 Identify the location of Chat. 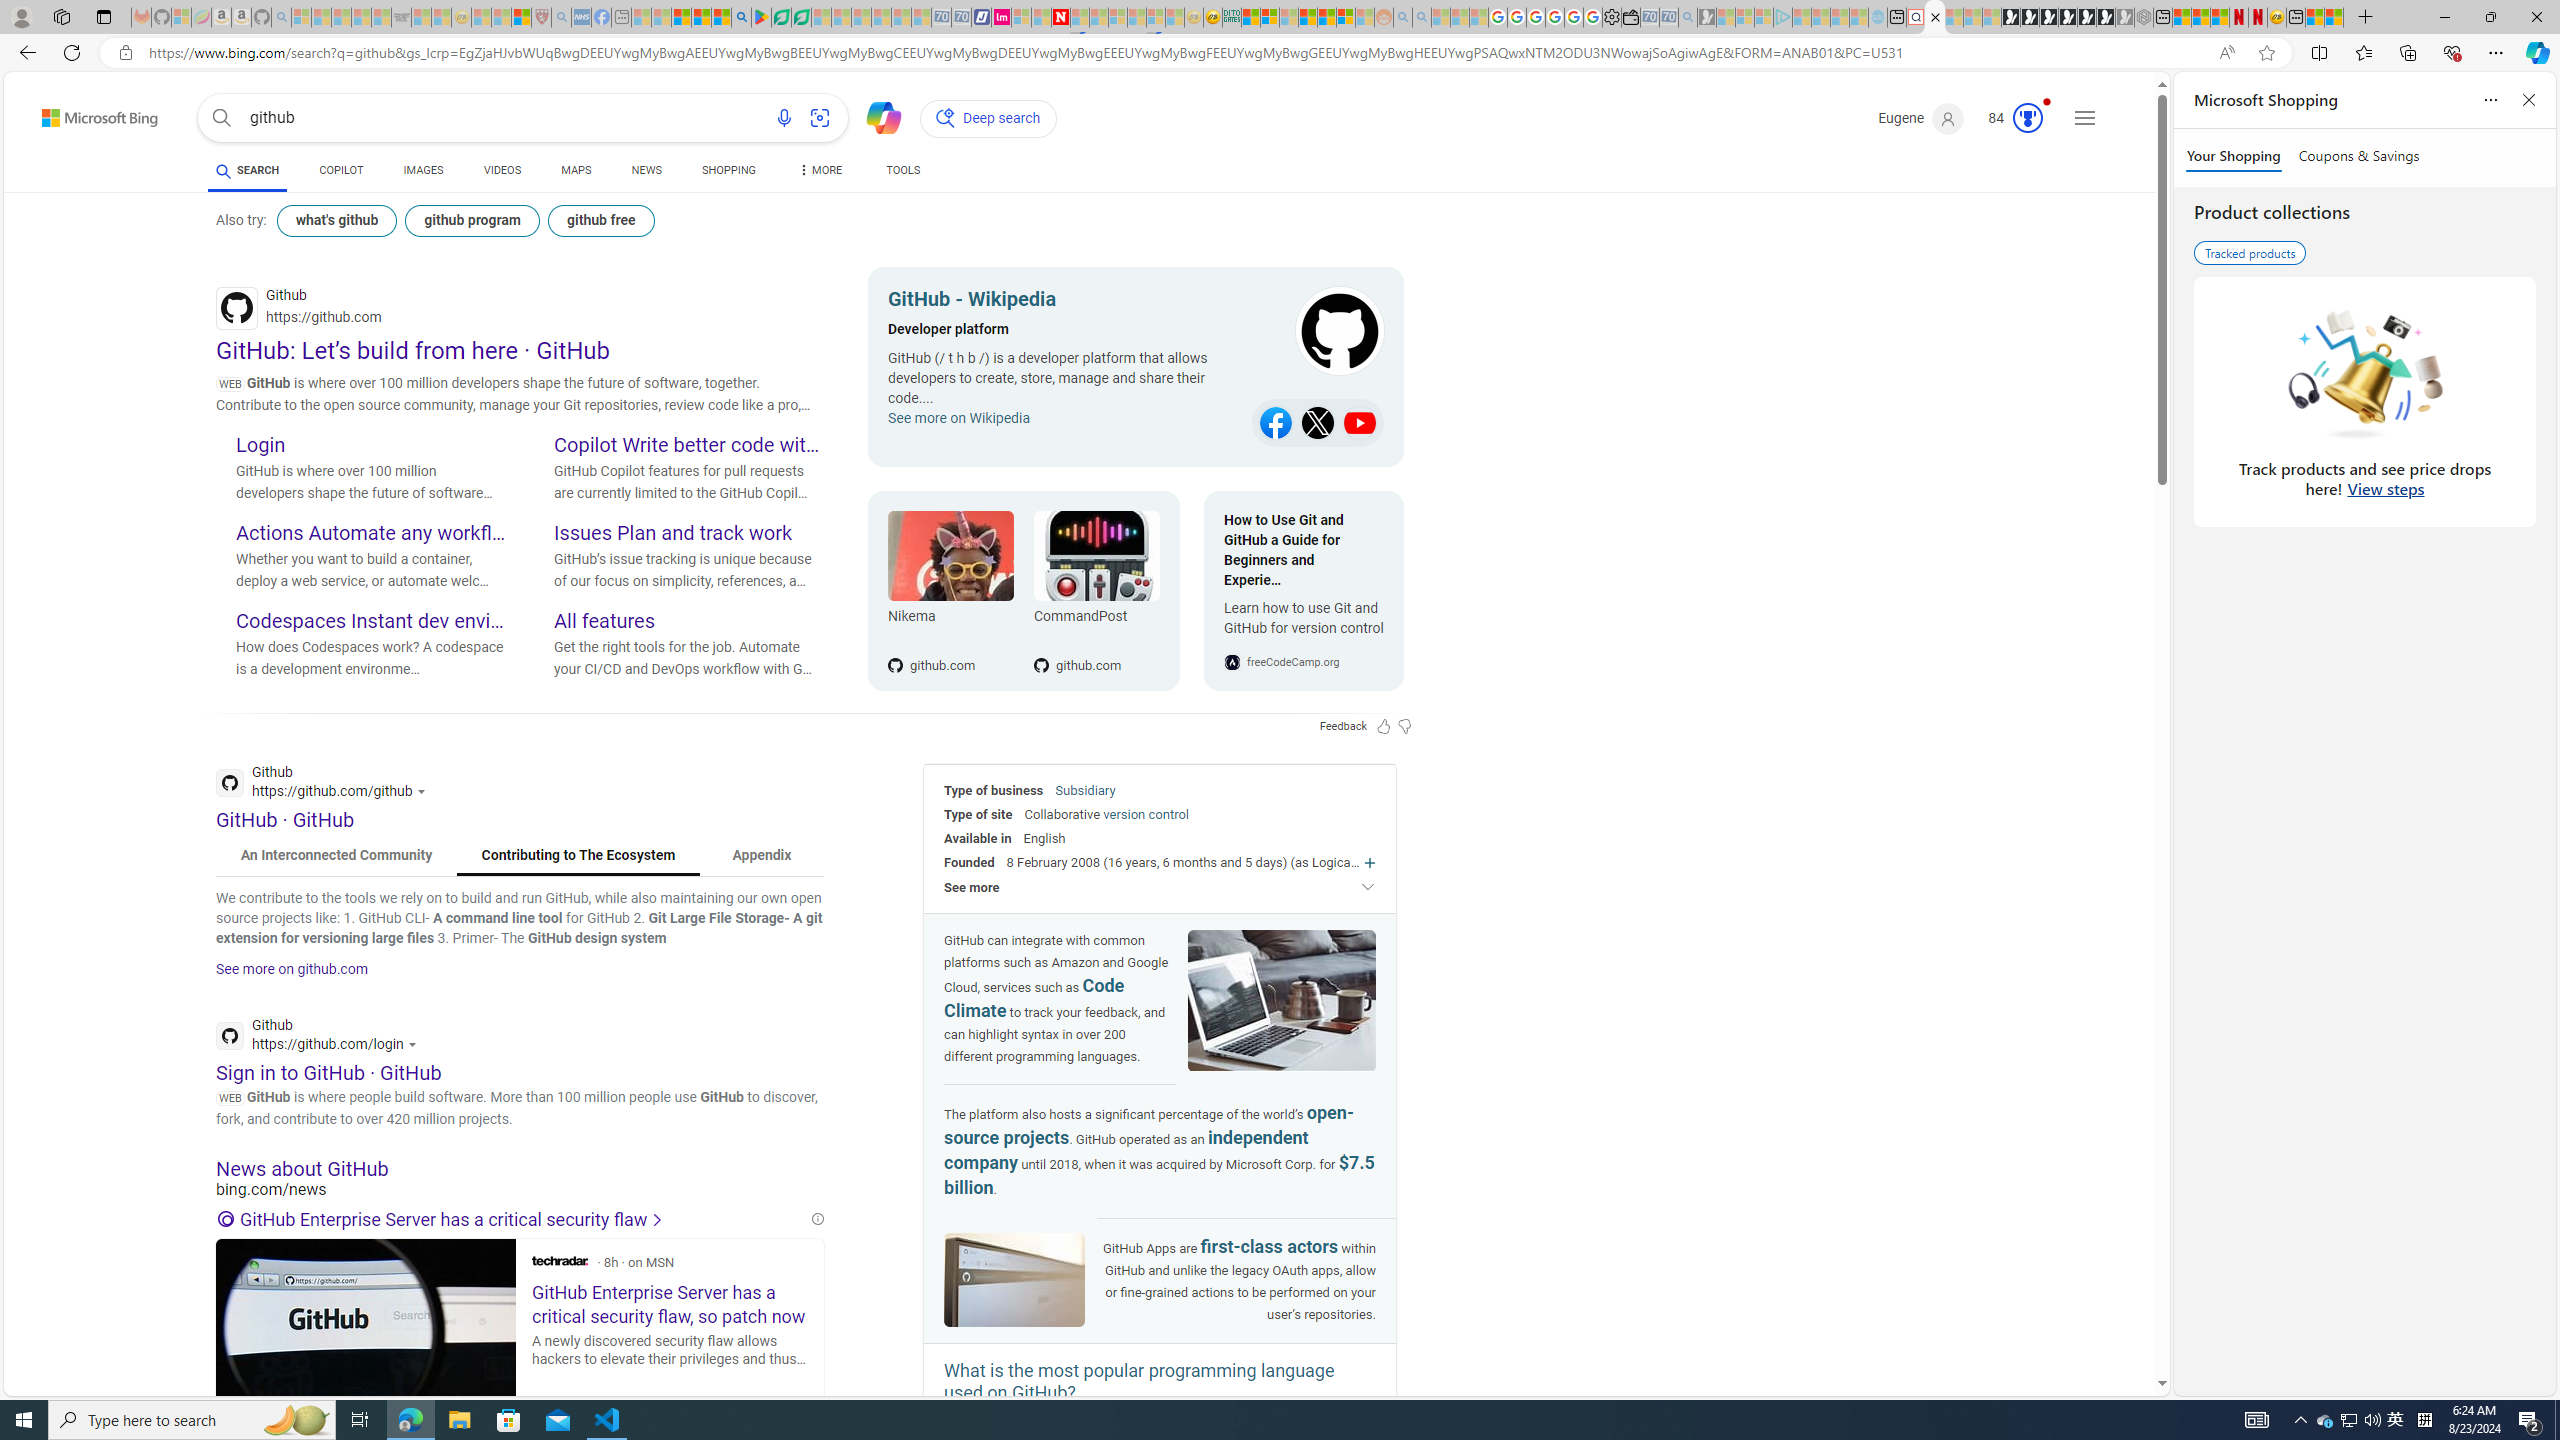
(875, 116).